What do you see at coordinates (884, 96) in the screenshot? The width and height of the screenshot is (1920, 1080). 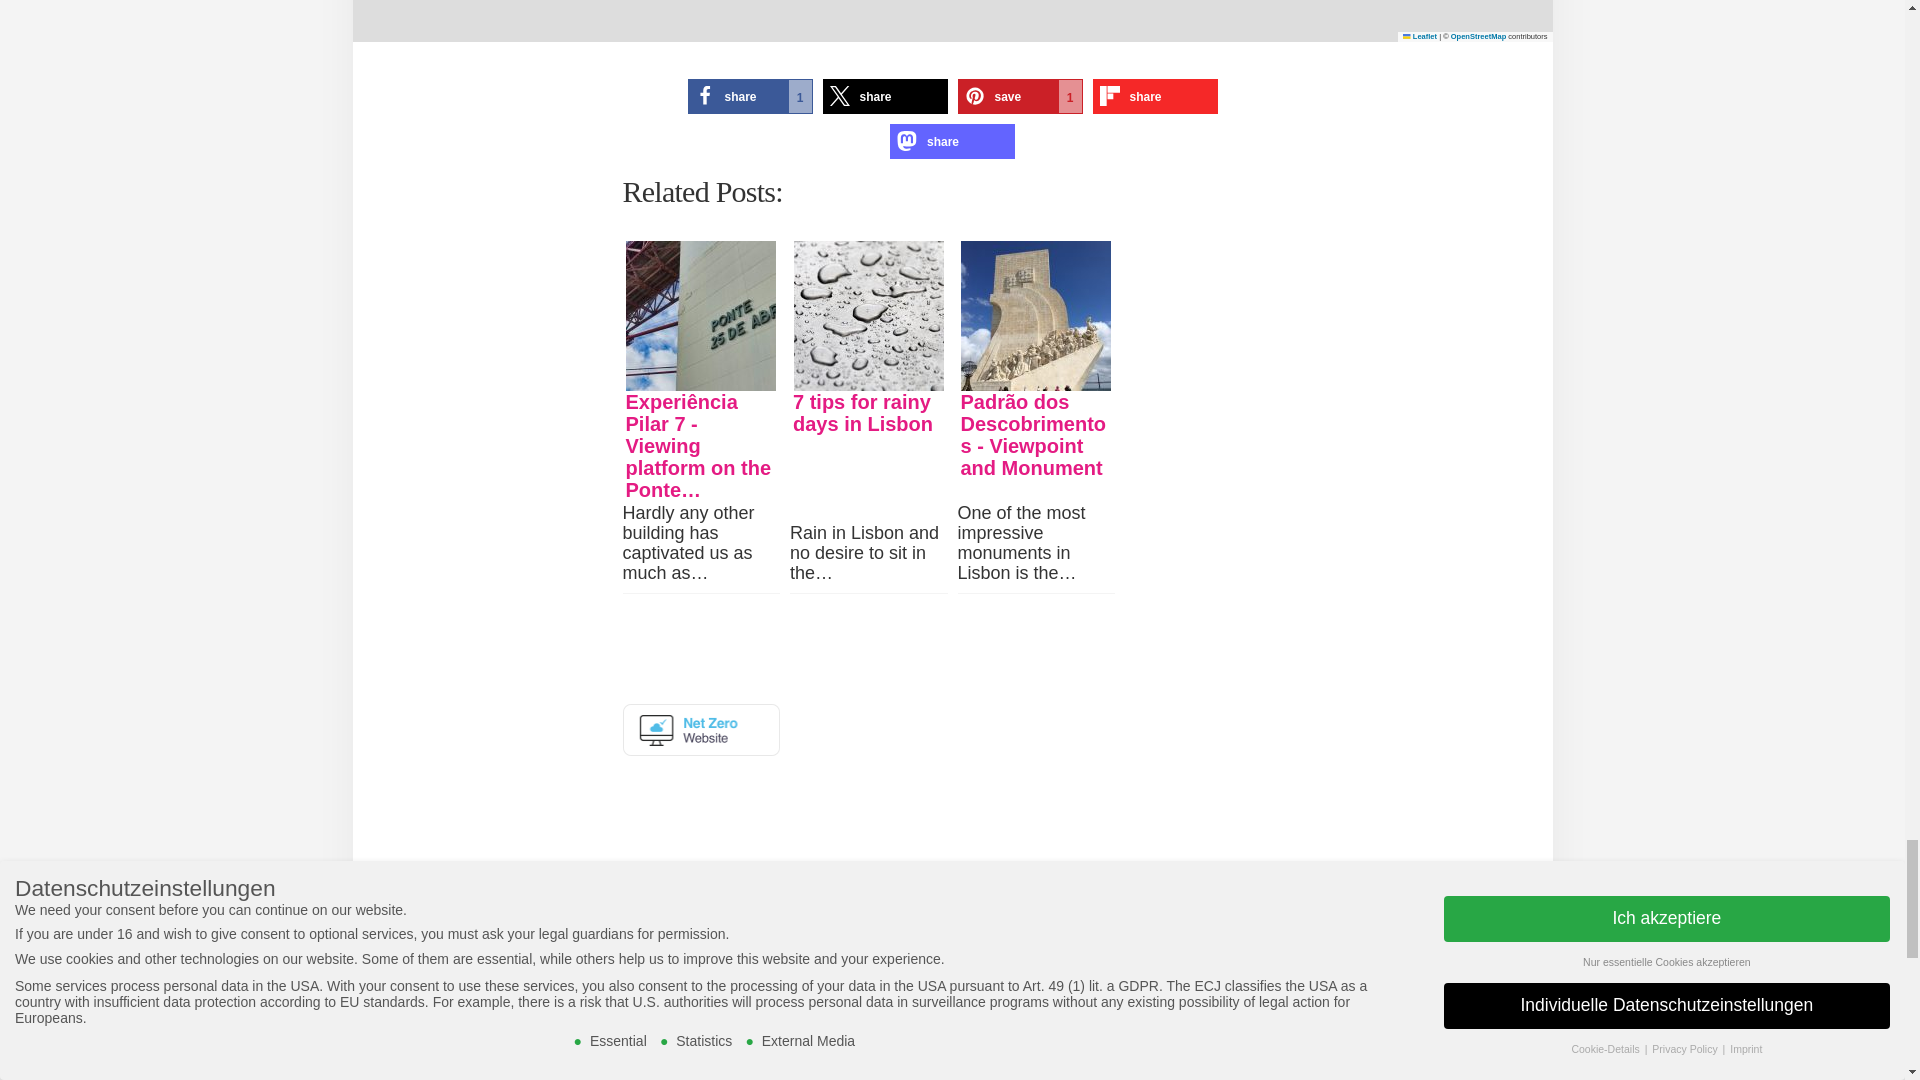 I see `Share on X` at bounding box center [884, 96].